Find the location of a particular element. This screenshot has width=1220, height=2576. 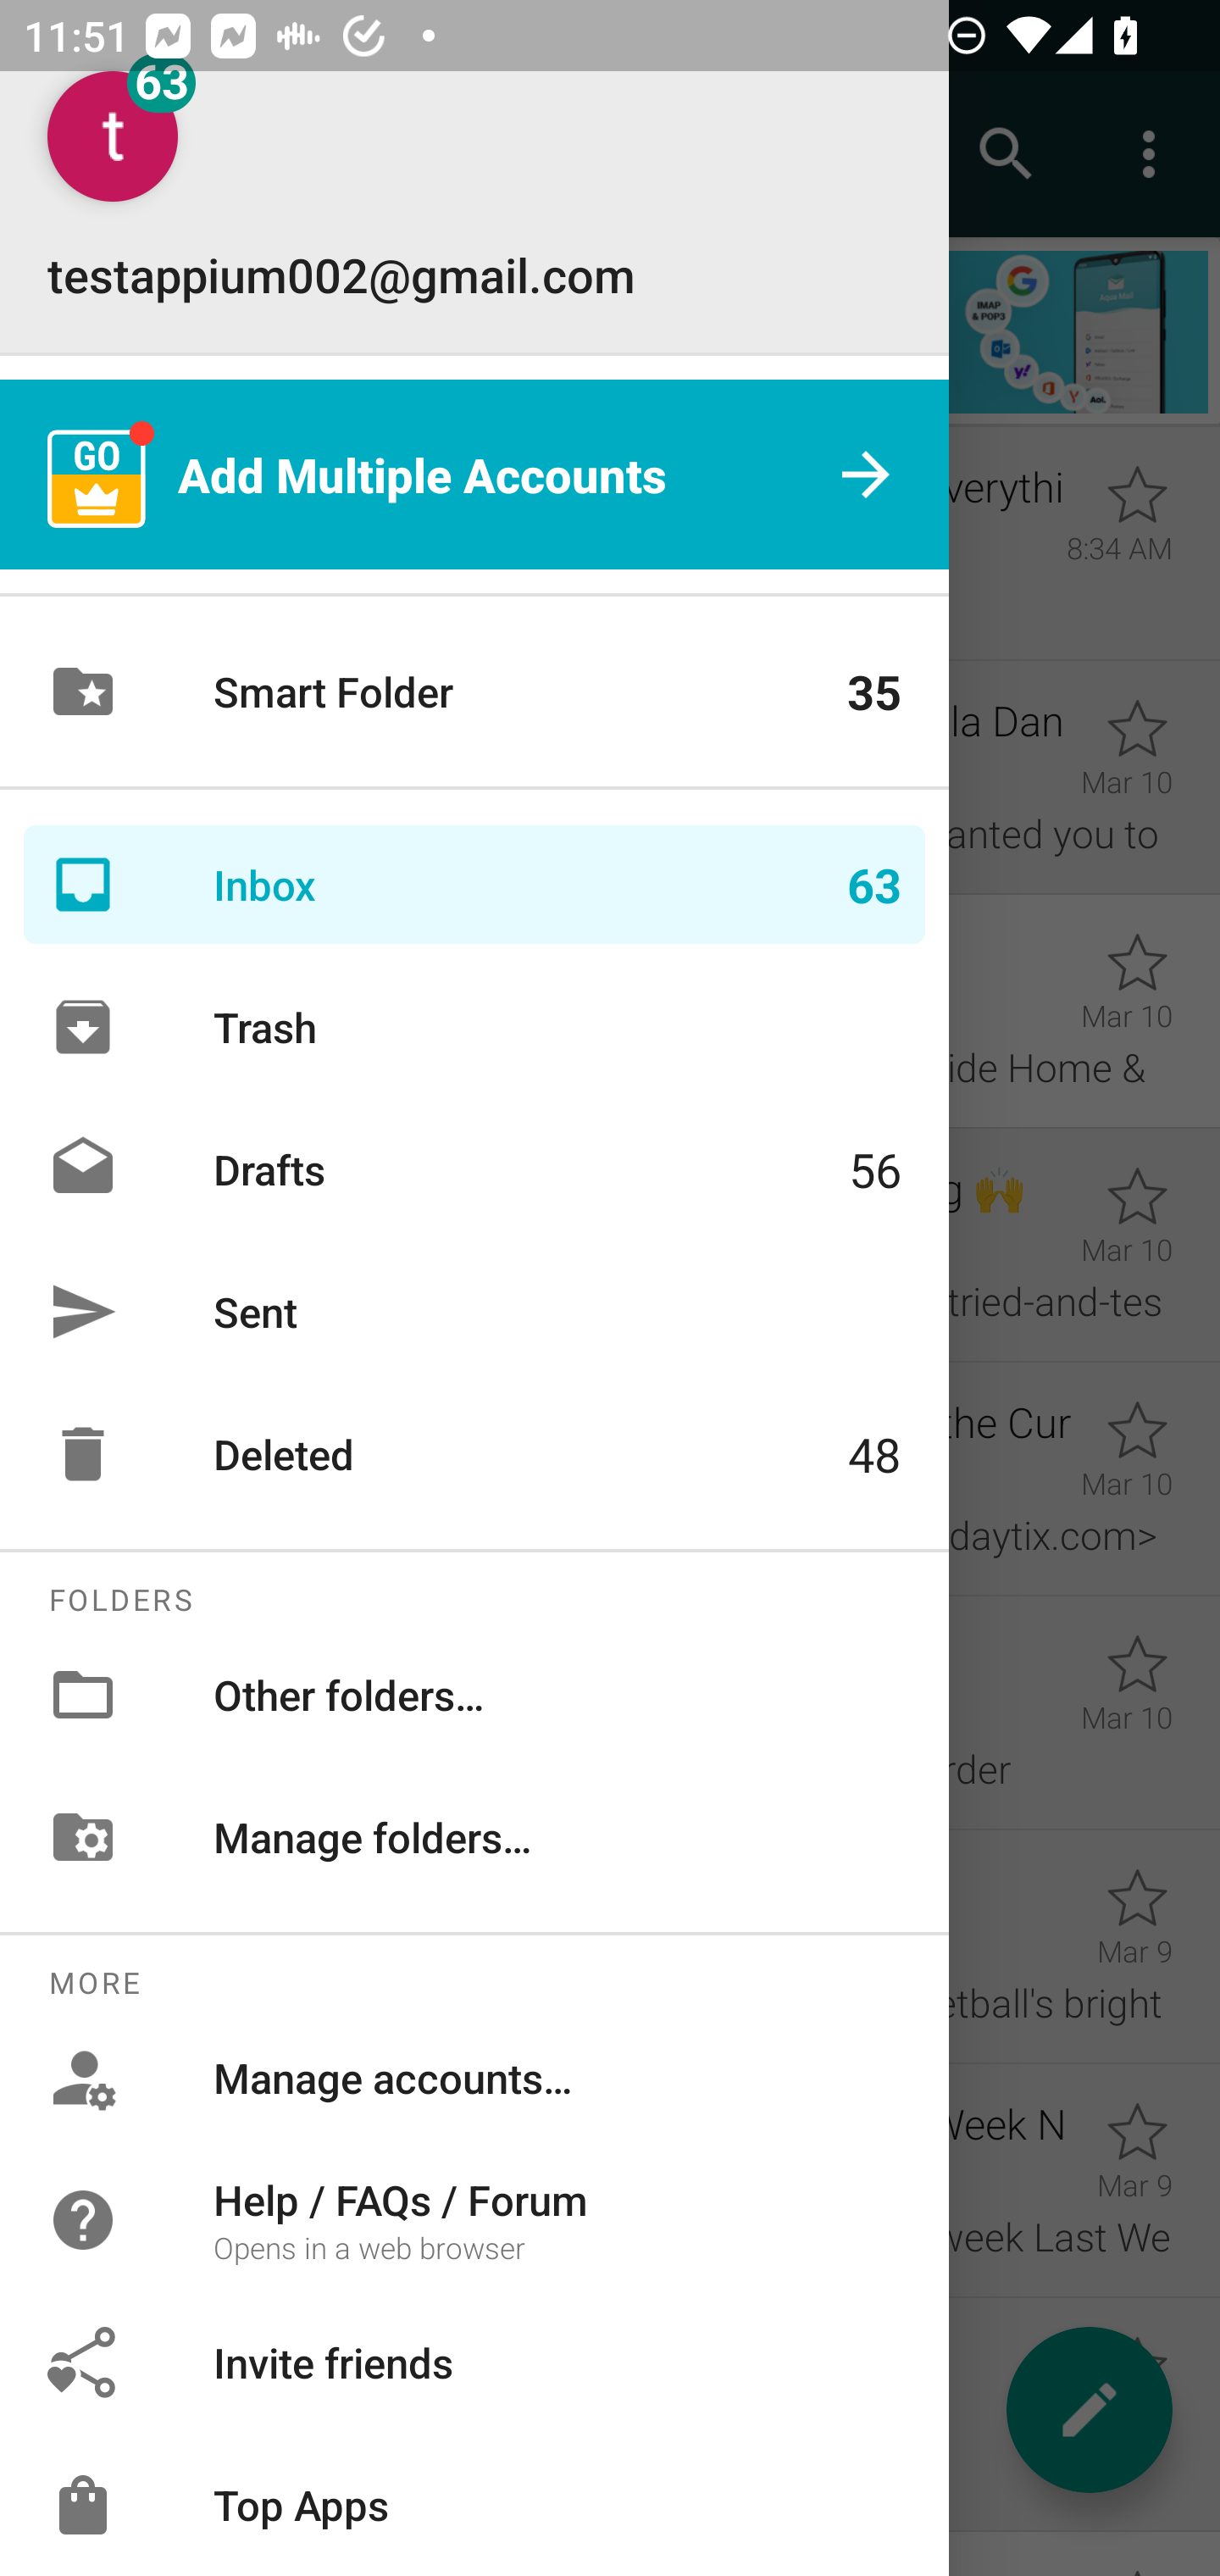

Help / FAQs / Forum Opens in a web browser is located at coordinates (474, 2218).